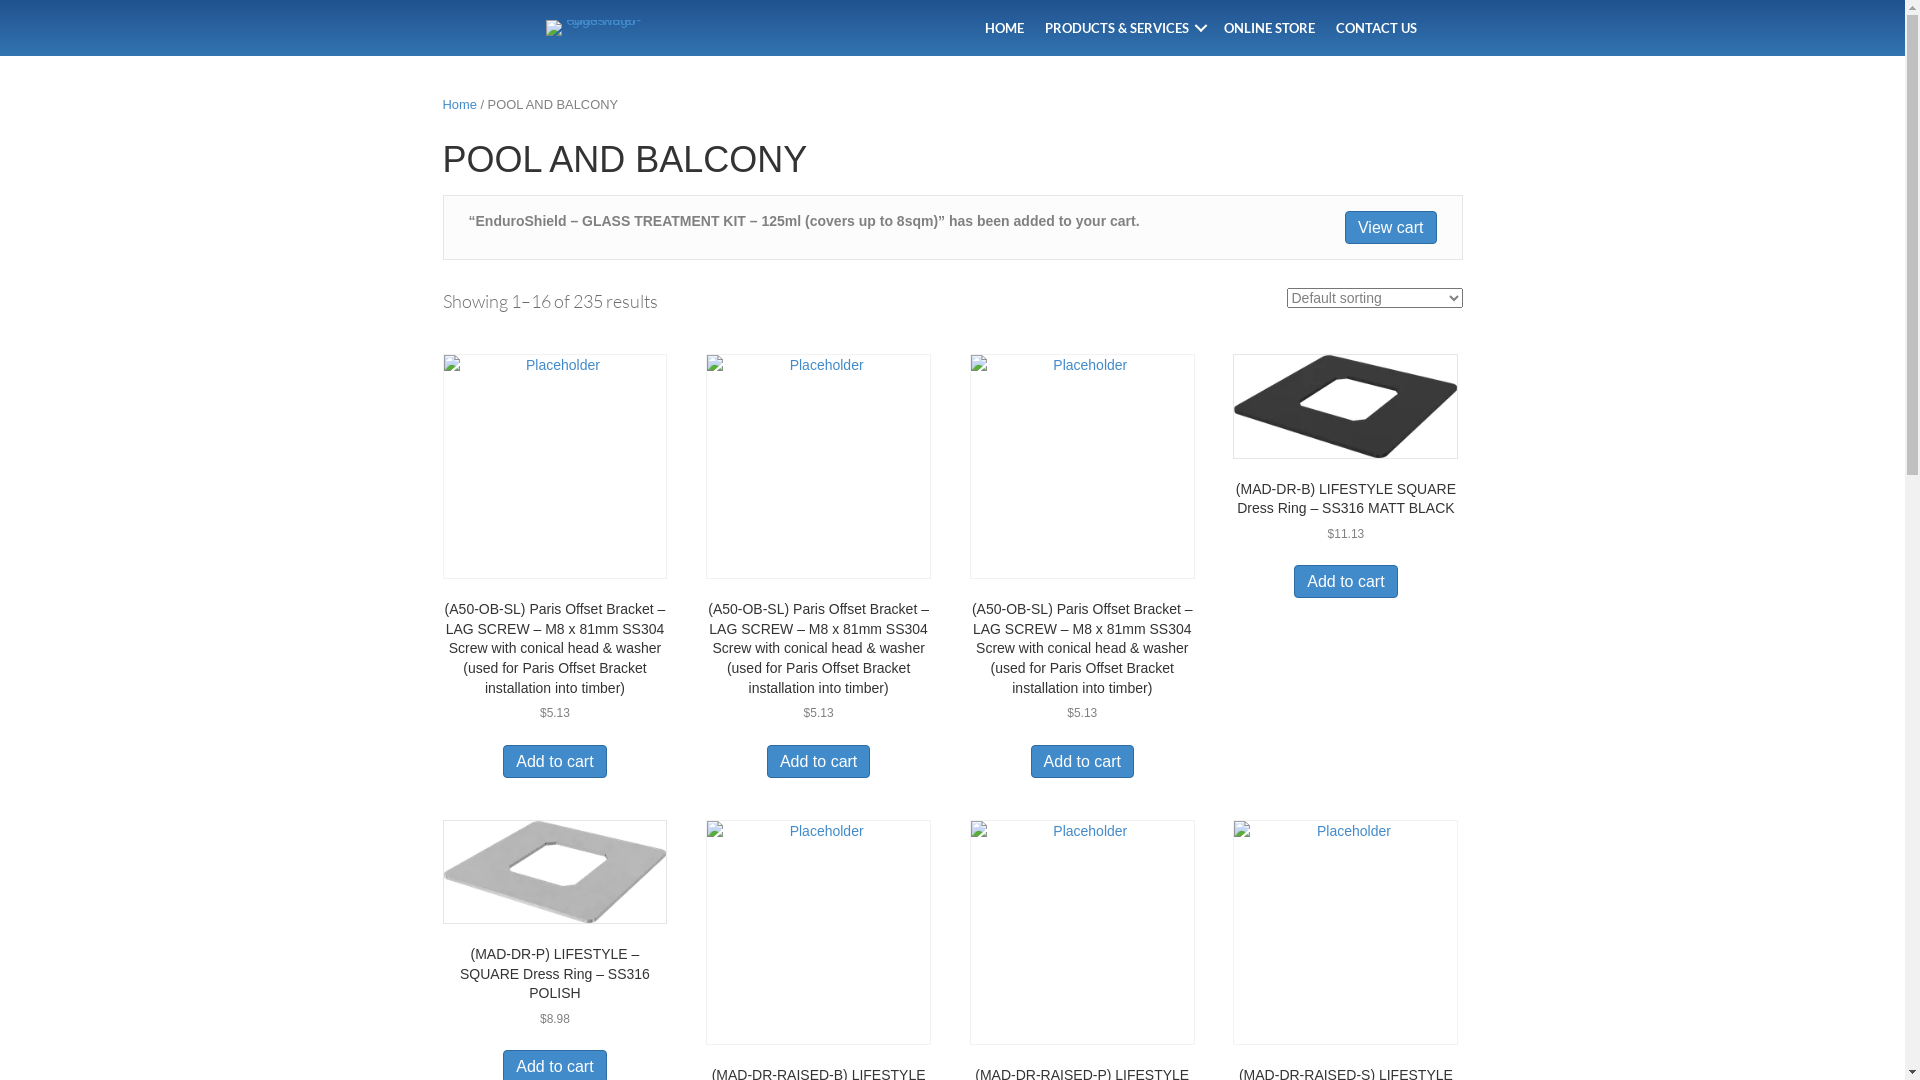  Describe the element at coordinates (554, 762) in the screenshot. I see `Add to cart` at that location.